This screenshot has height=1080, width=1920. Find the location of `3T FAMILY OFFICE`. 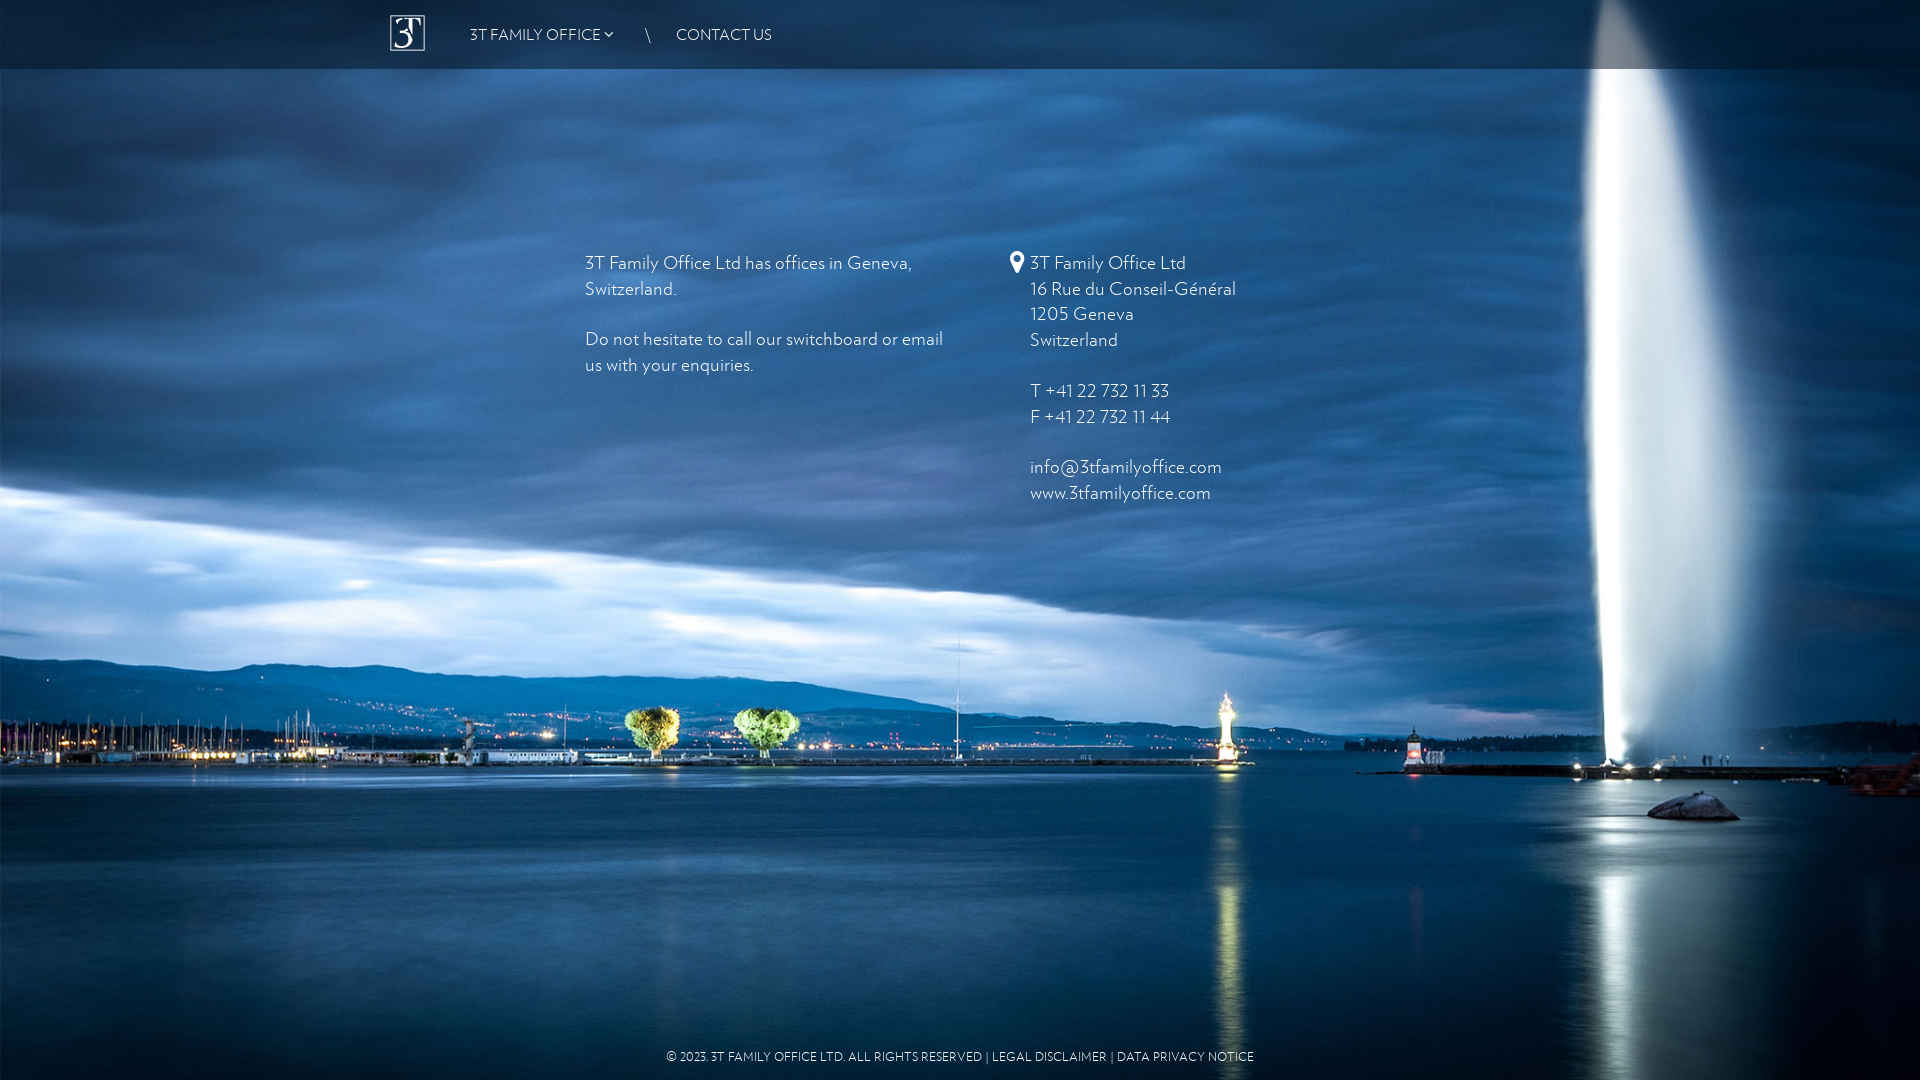

3T FAMILY OFFICE is located at coordinates (532, 34).